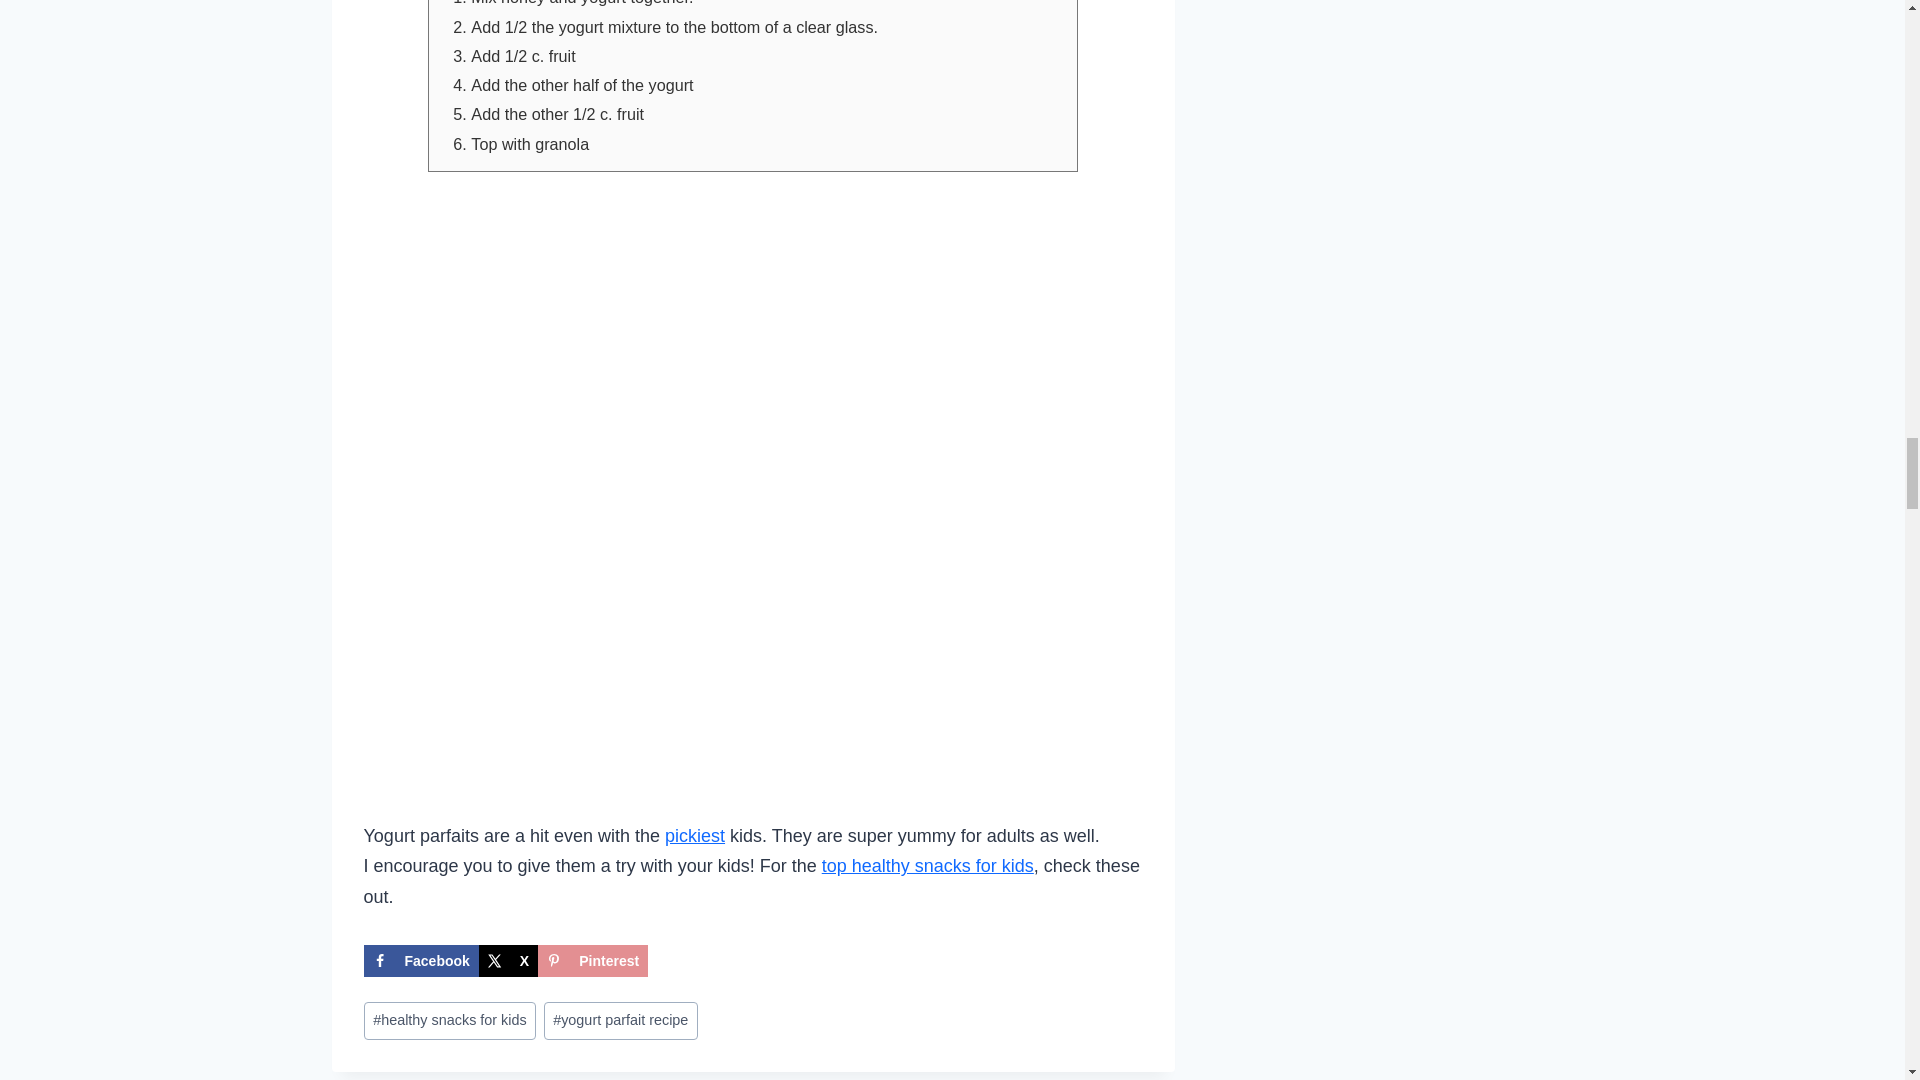 The width and height of the screenshot is (1920, 1080). What do you see at coordinates (421, 961) in the screenshot?
I see `Facebook` at bounding box center [421, 961].